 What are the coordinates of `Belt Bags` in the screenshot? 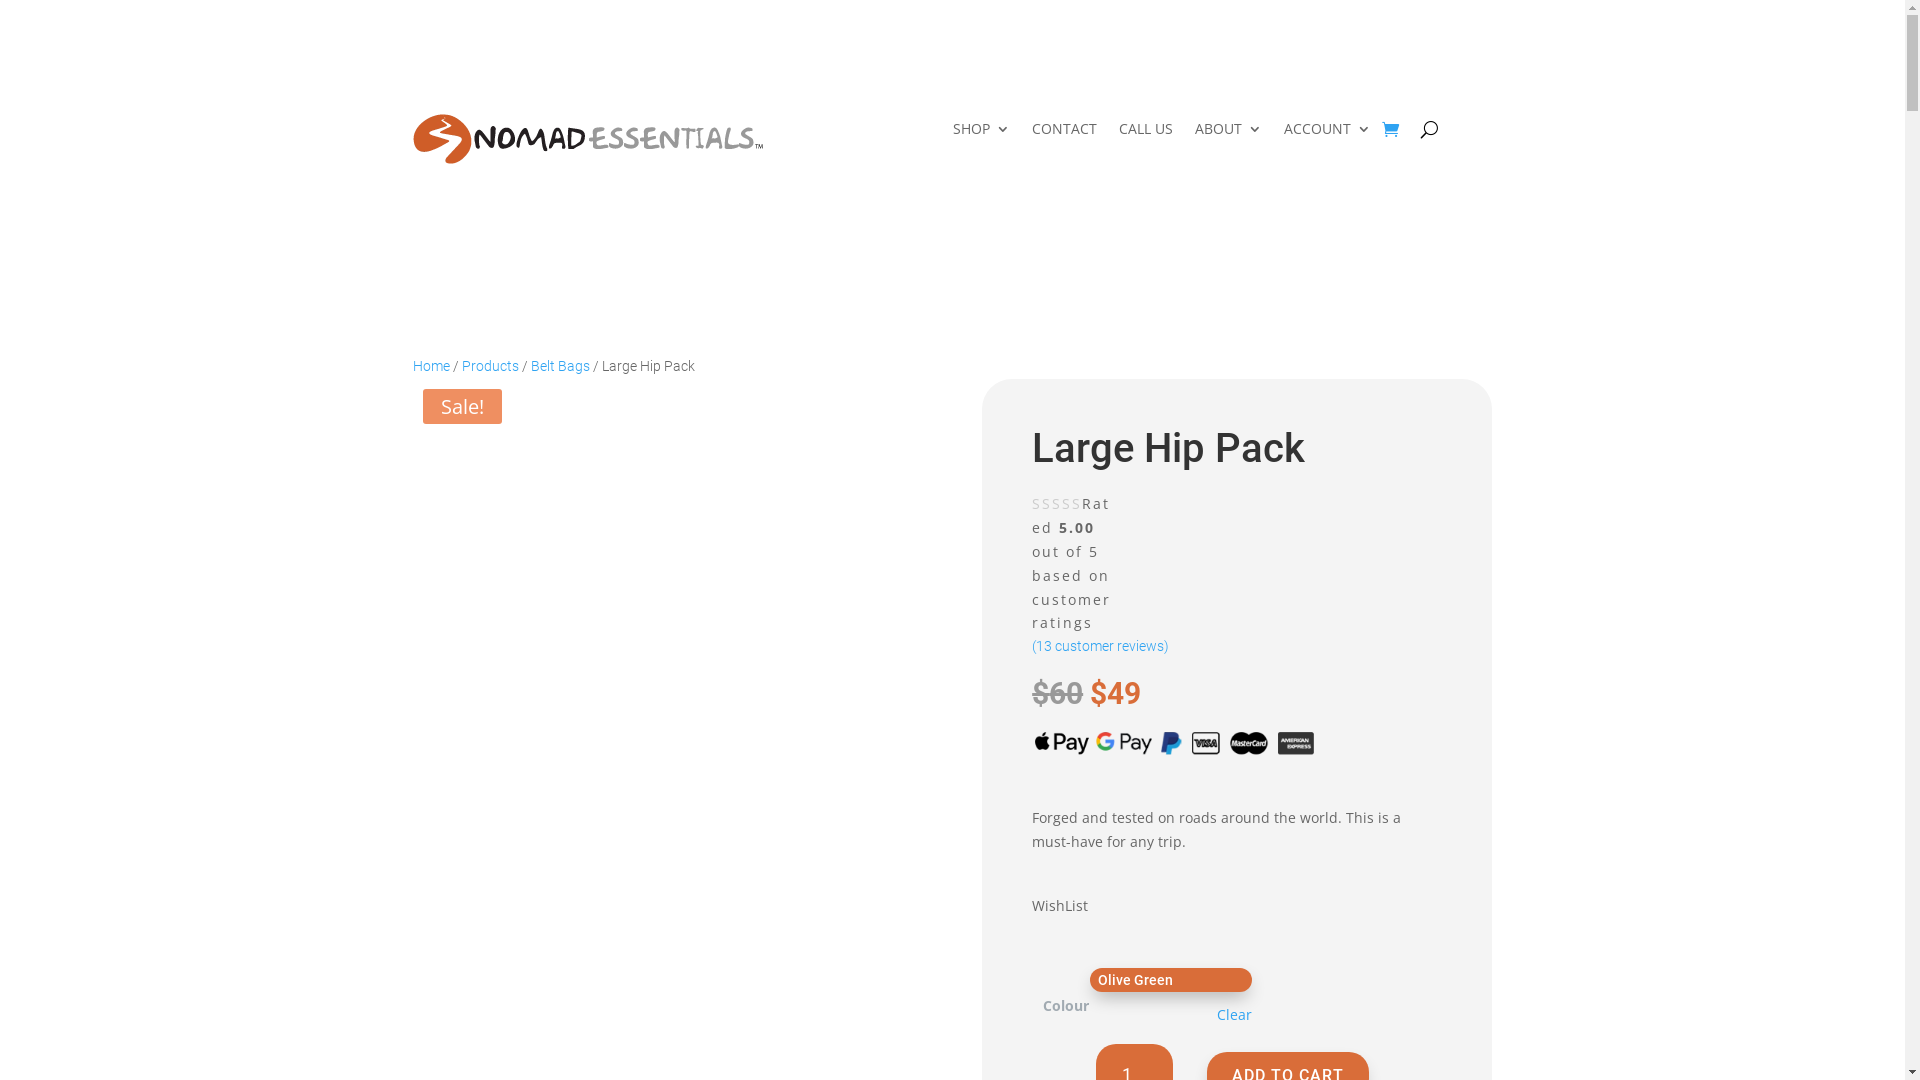 It's located at (560, 366).